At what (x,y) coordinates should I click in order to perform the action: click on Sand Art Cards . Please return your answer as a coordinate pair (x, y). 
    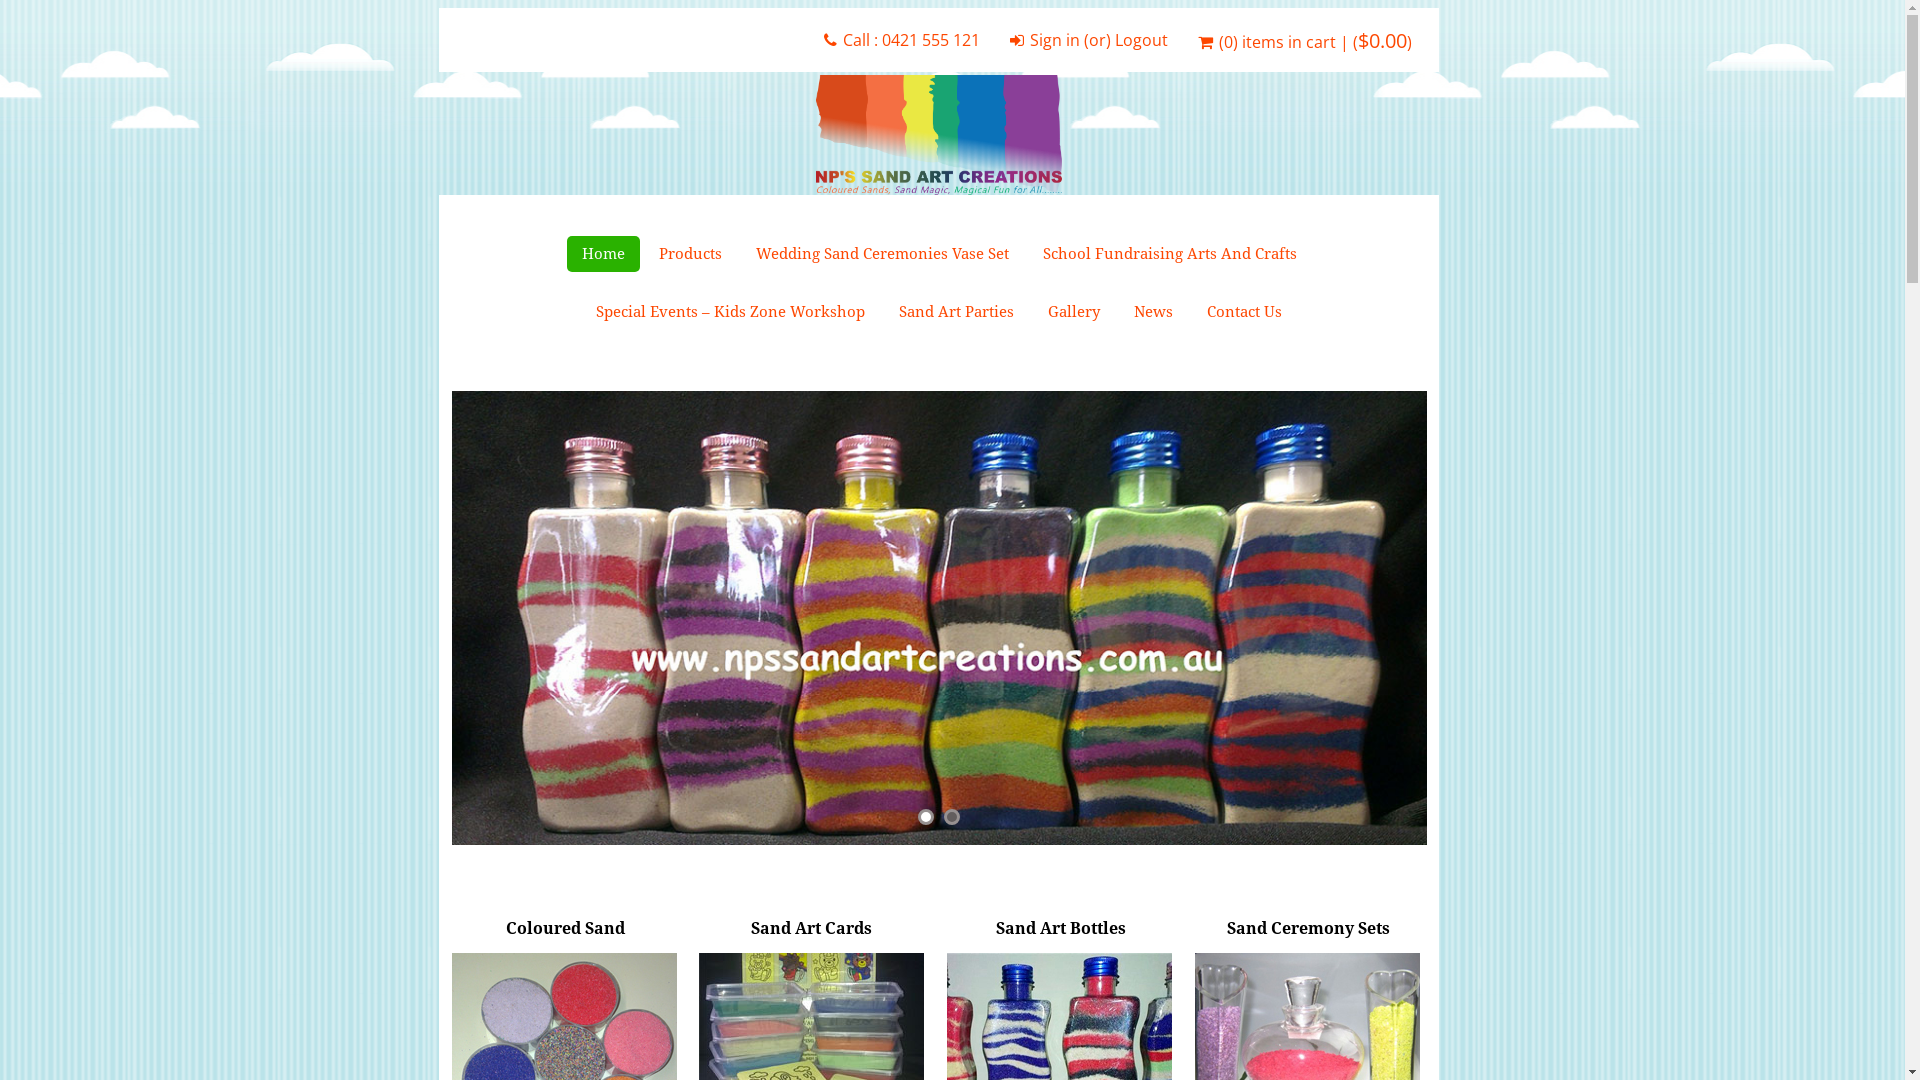
    Looking at the image, I should click on (813, 928).